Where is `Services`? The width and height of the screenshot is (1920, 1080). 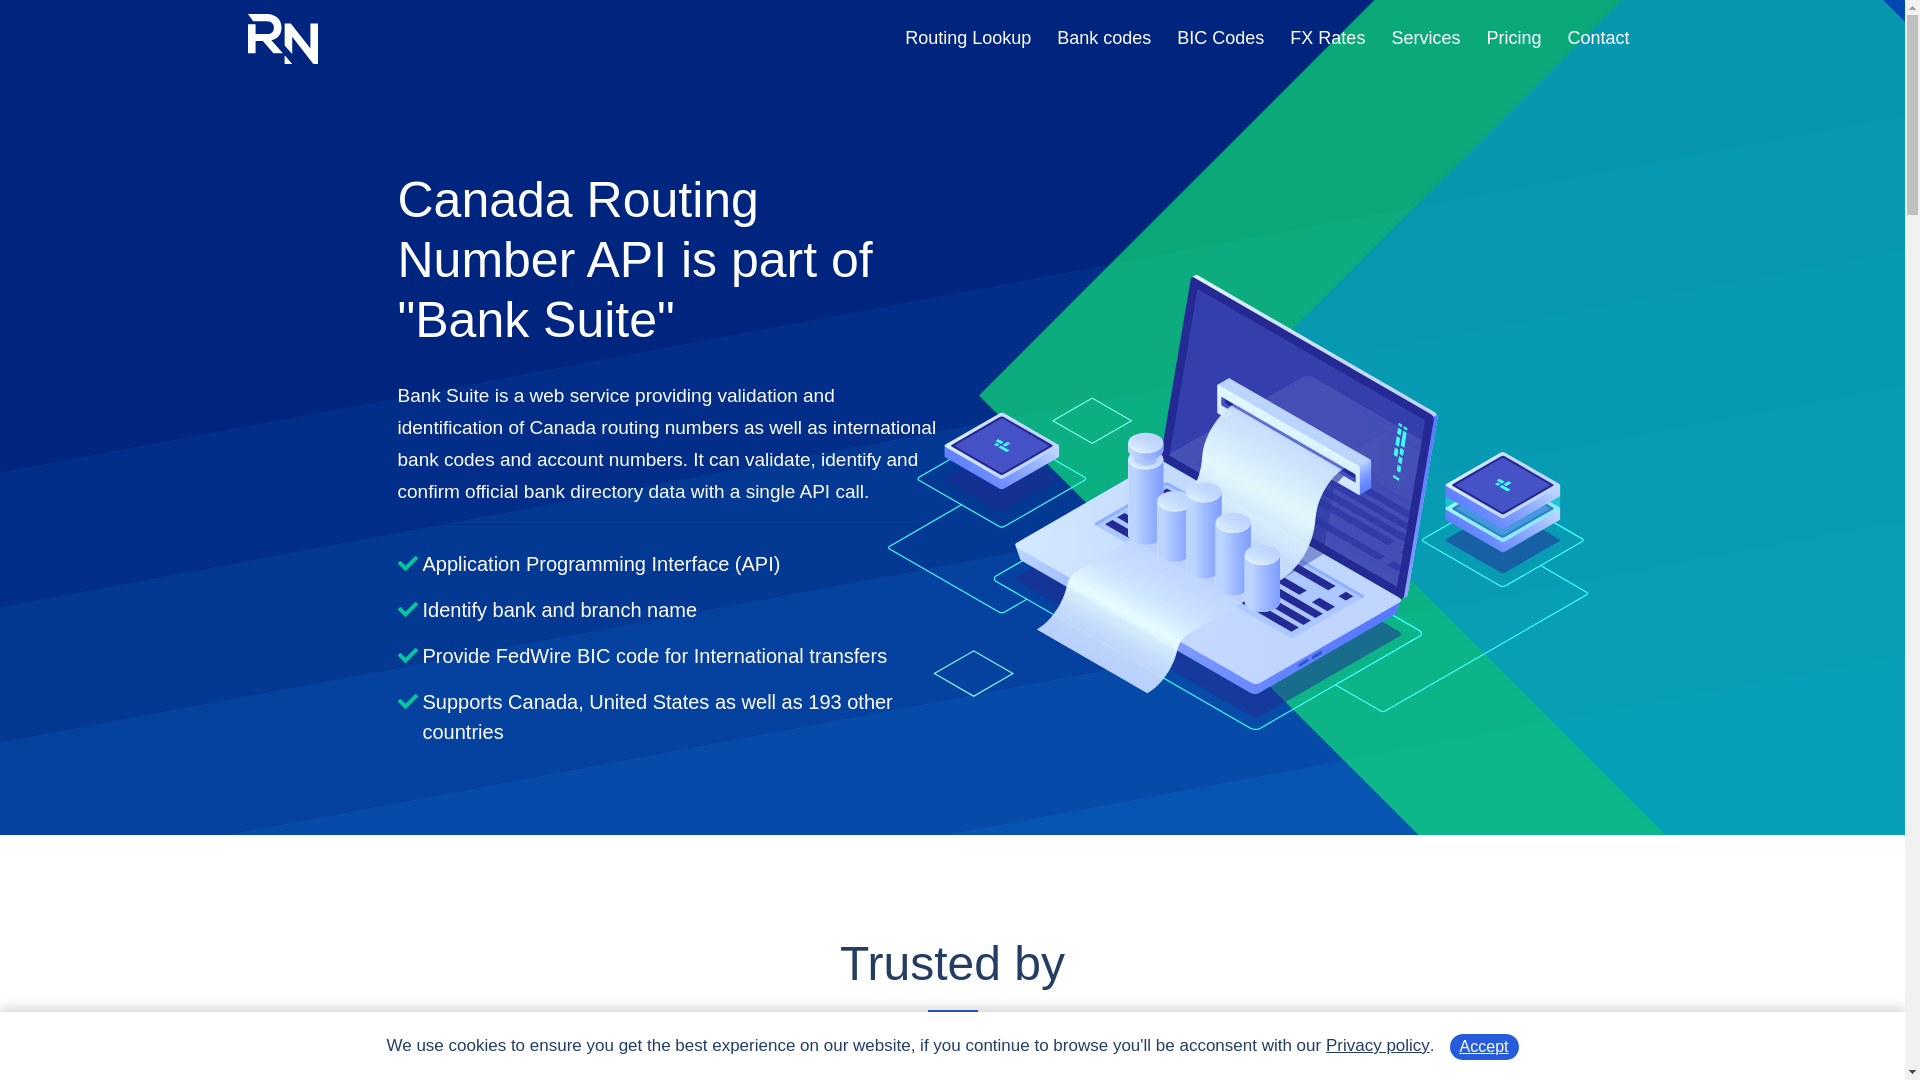
Services is located at coordinates (1426, 38).